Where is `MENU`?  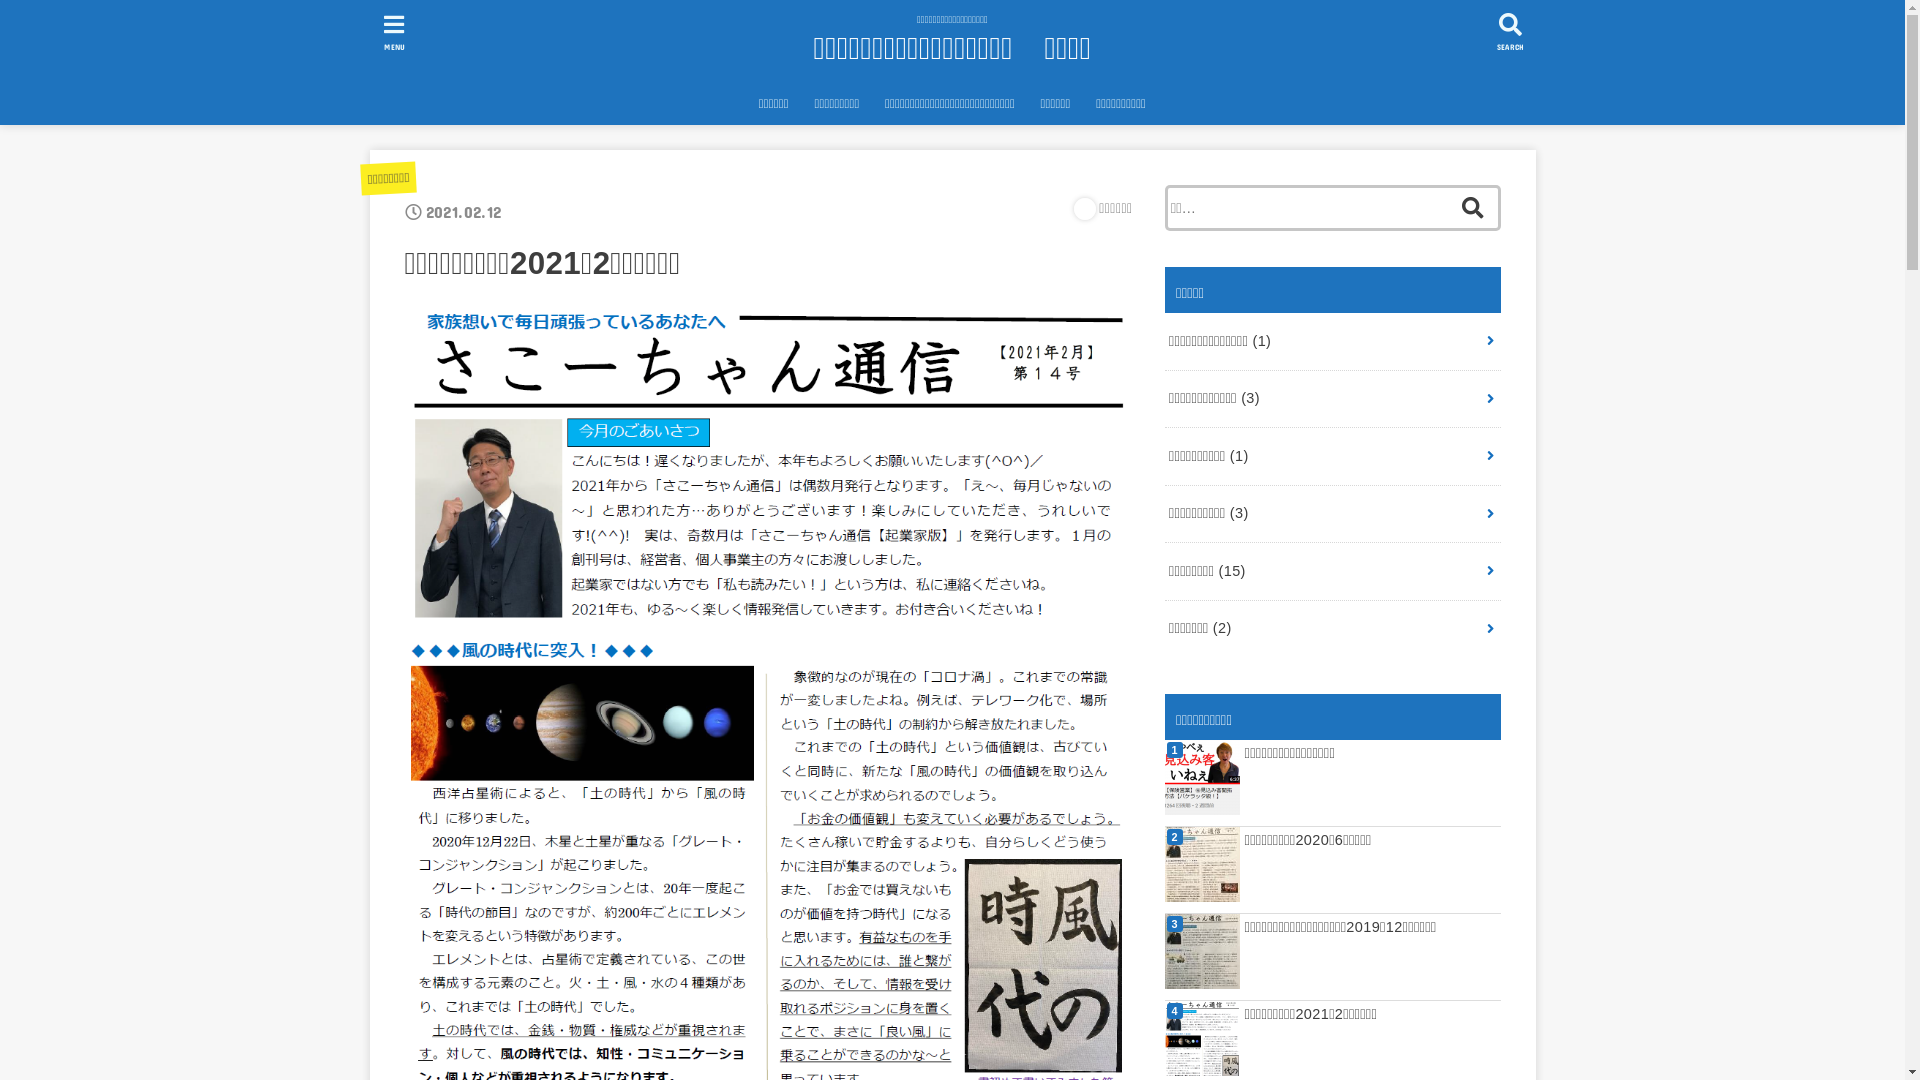
MENU is located at coordinates (394, 32).